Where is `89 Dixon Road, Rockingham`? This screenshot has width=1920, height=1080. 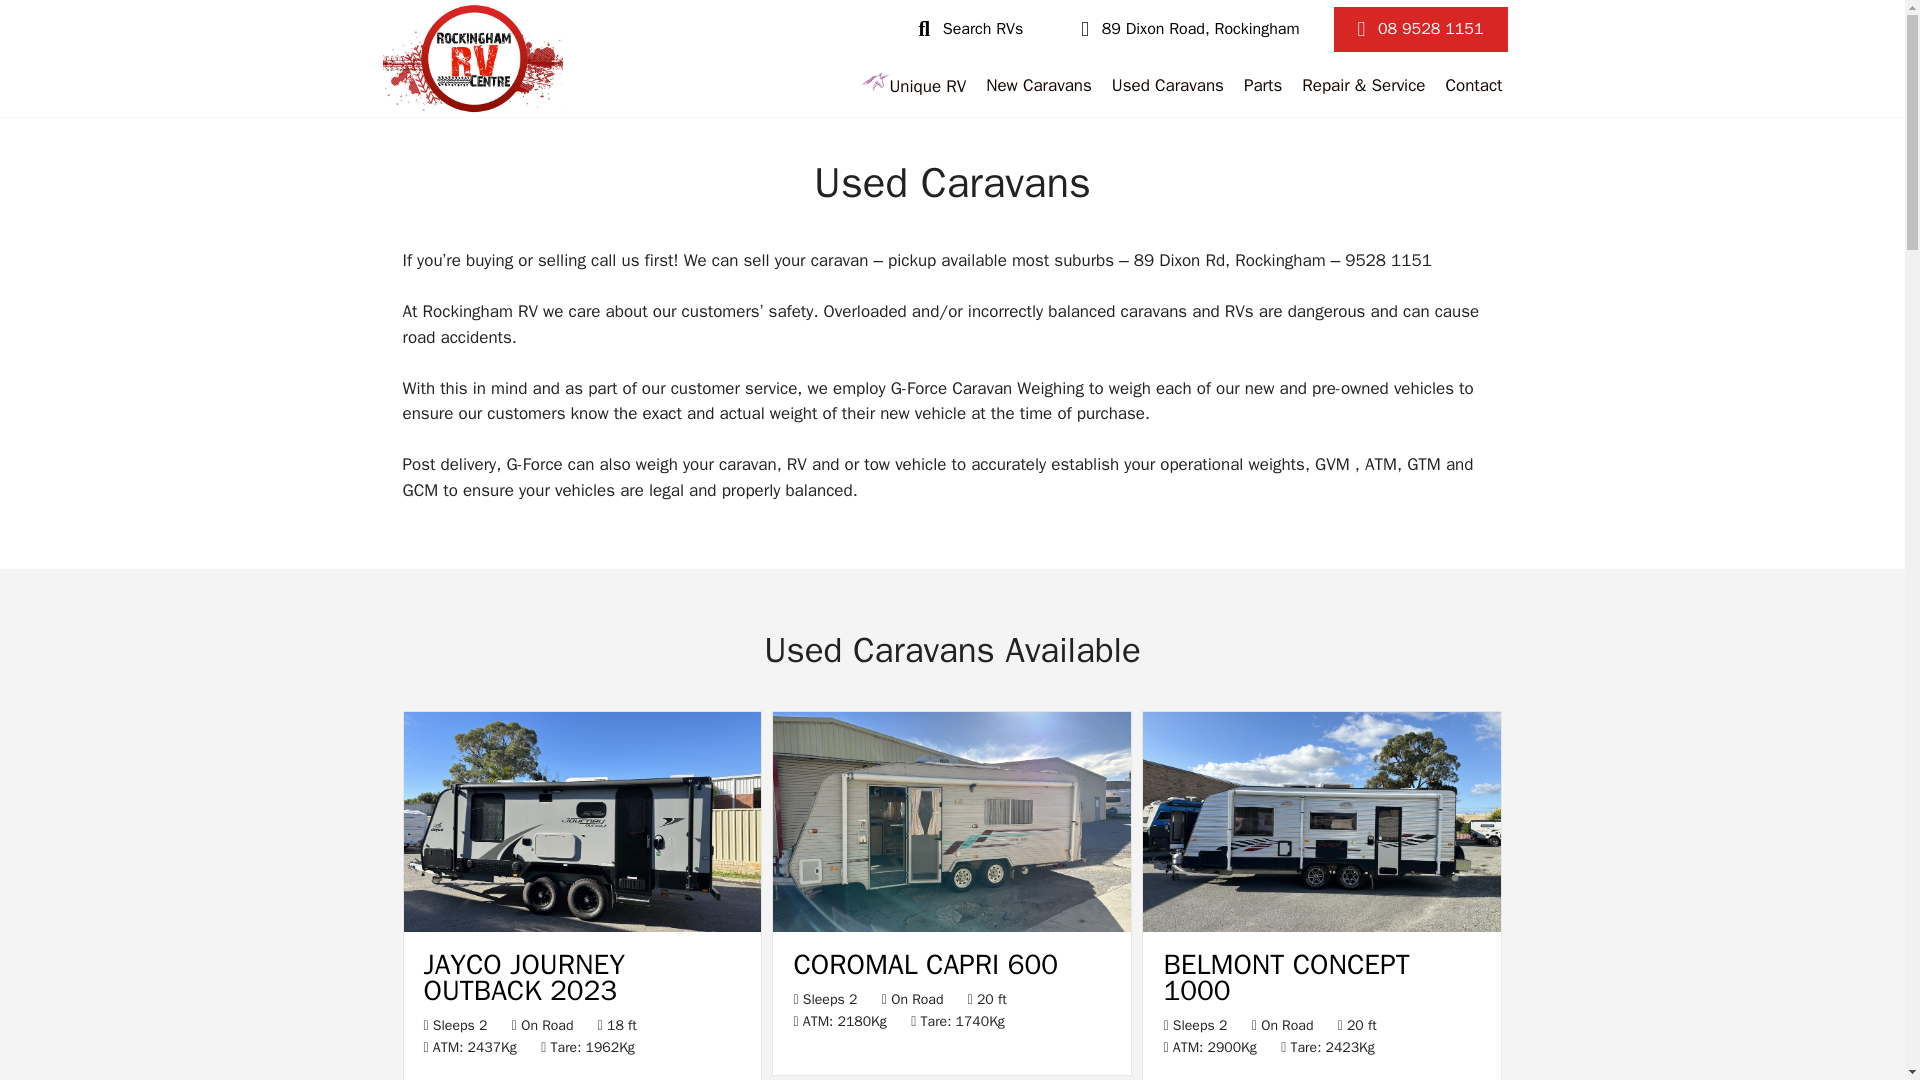 89 Dixon Road, Rockingham is located at coordinates (1190, 28).